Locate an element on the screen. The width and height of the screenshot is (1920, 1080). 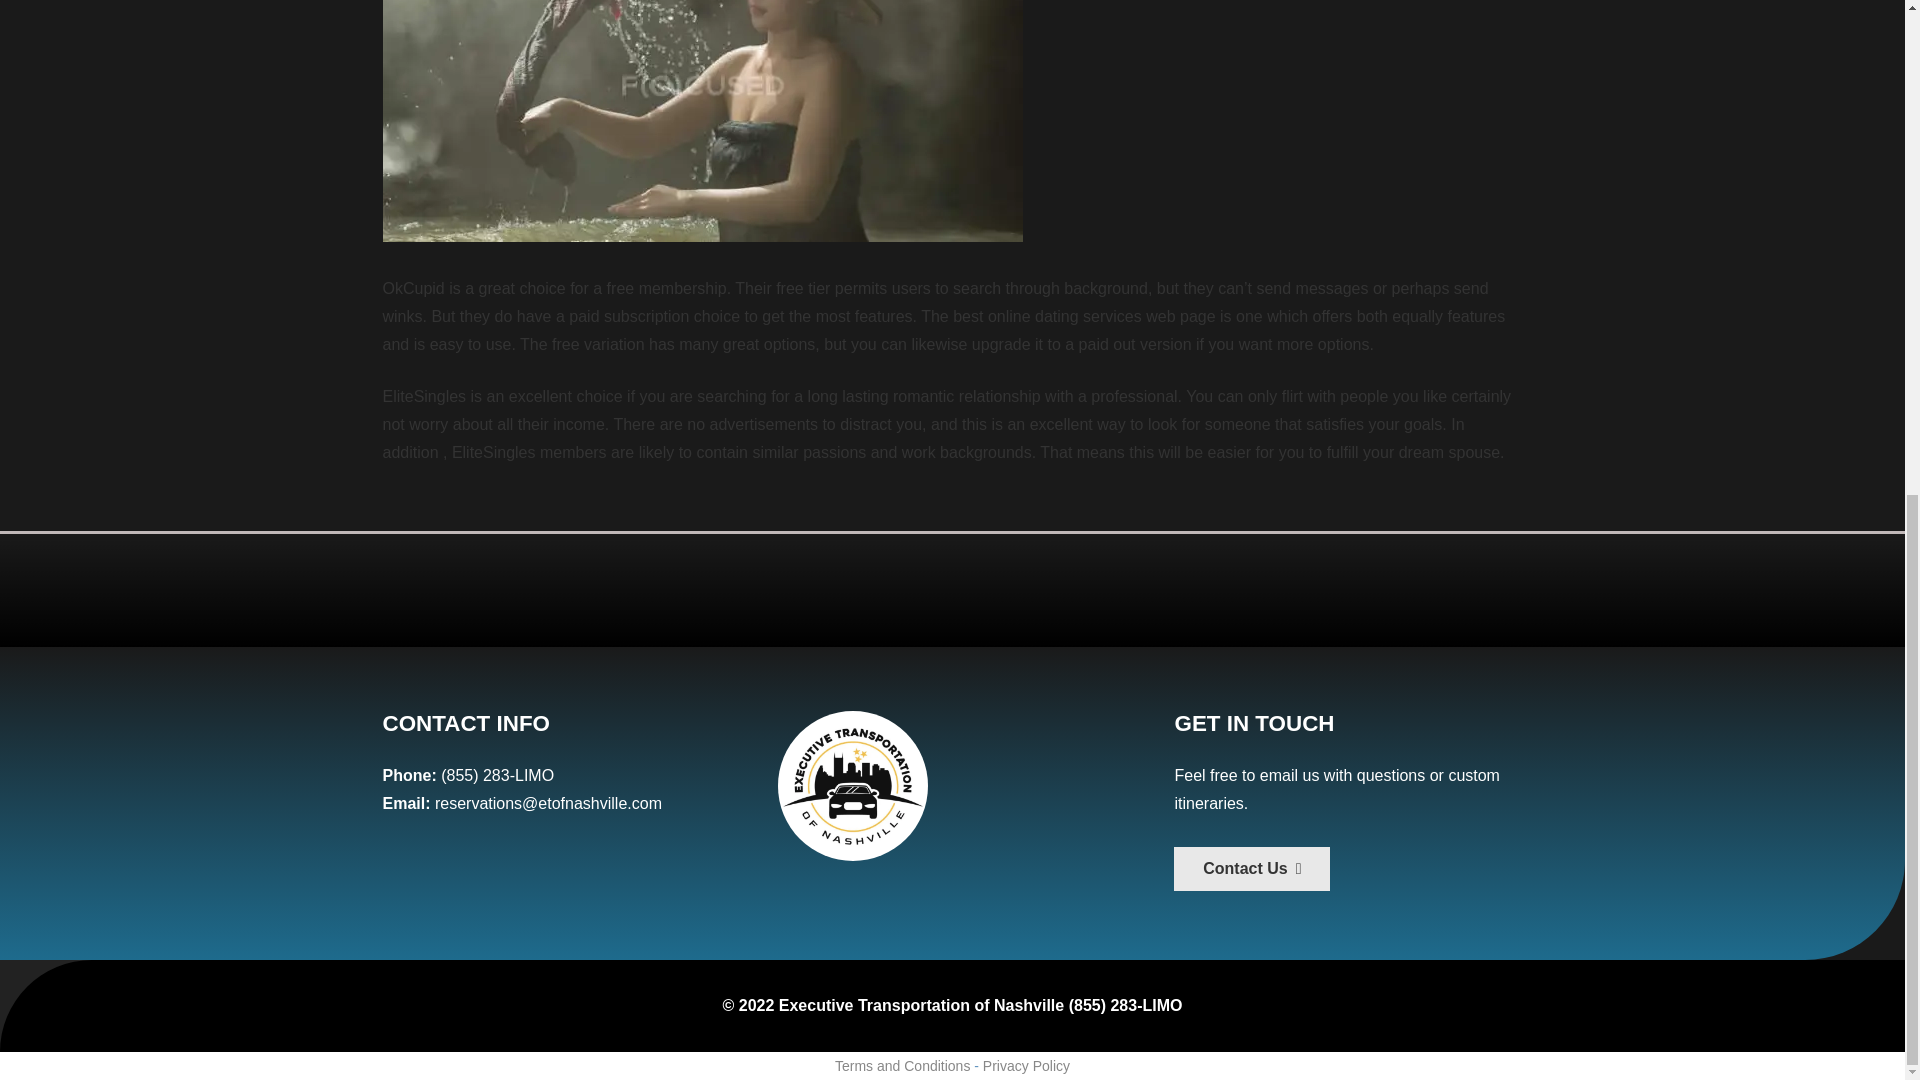
Privacy Policy is located at coordinates (1026, 1066).